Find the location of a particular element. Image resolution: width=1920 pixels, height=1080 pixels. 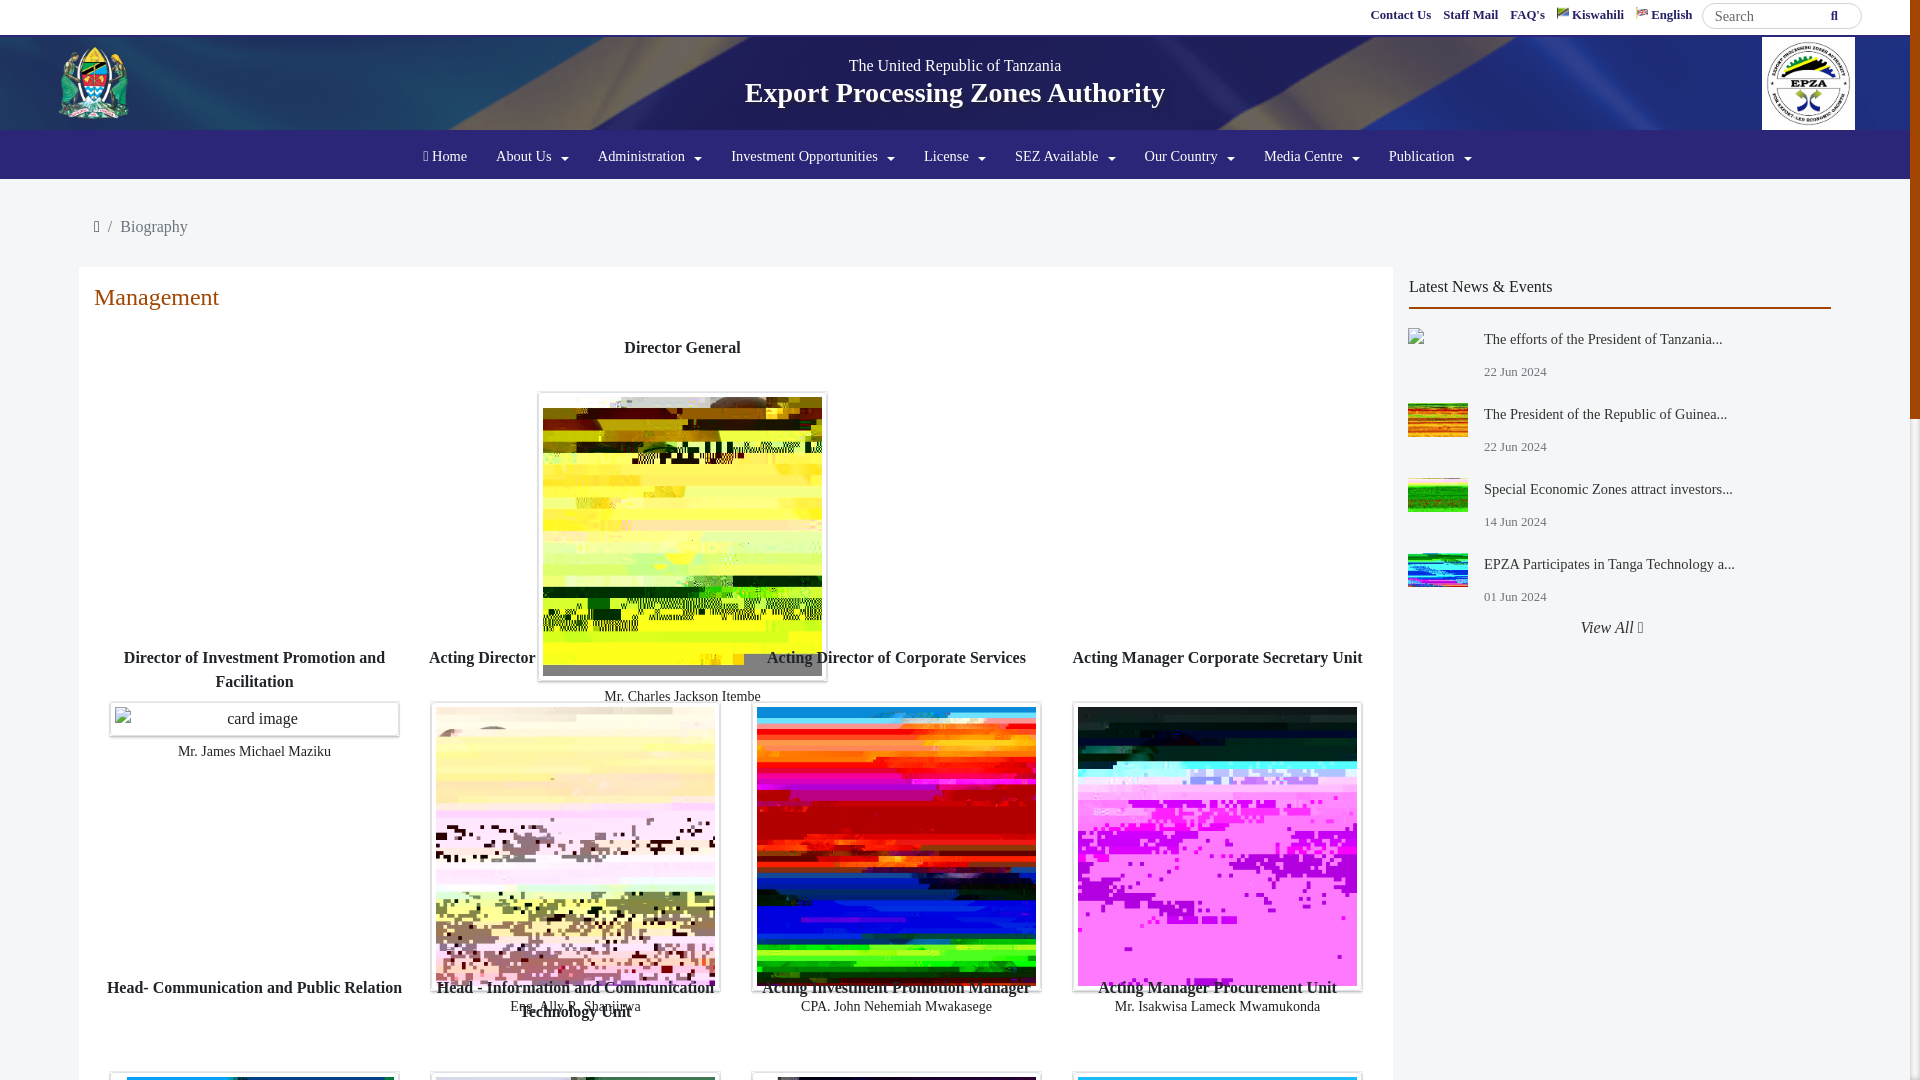

Our Country is located at coordinates (1189, 157).